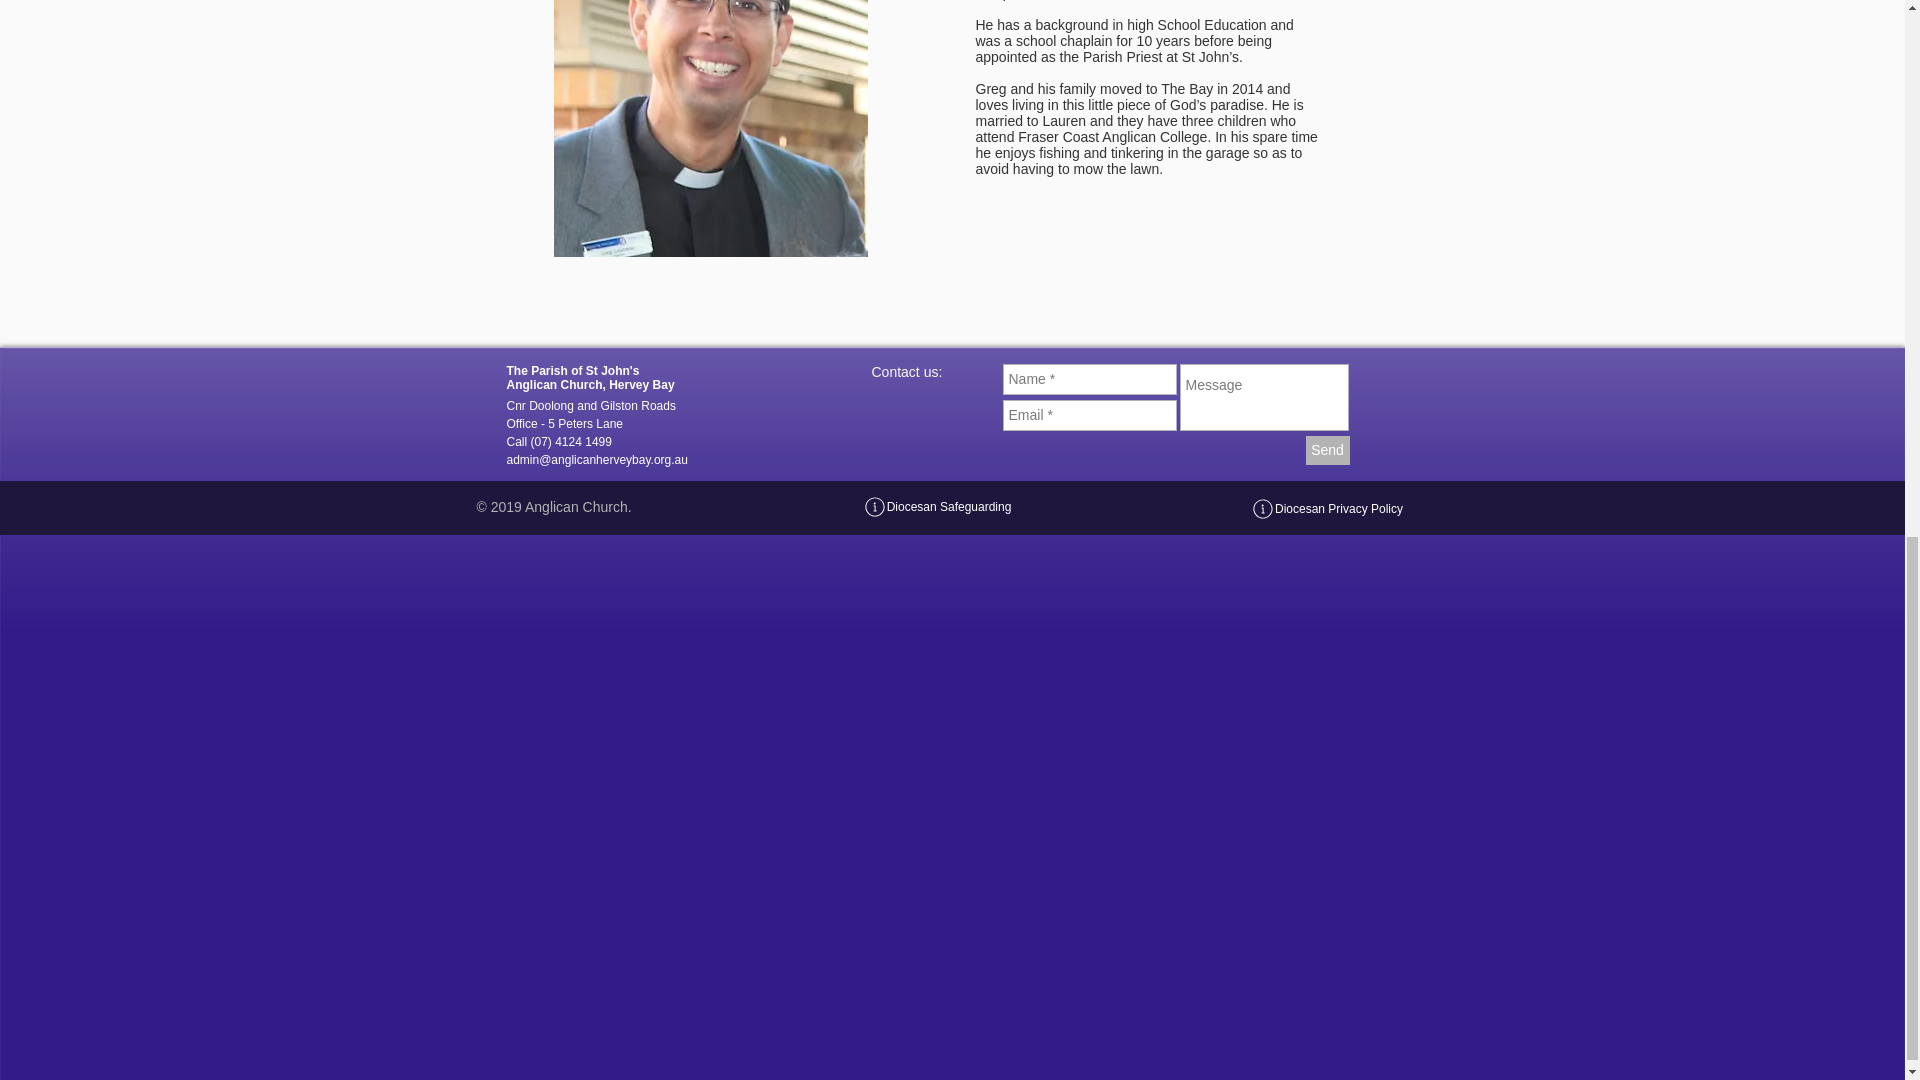  I want to click on Diocesan Privacy Policy, so click(1327, 509).